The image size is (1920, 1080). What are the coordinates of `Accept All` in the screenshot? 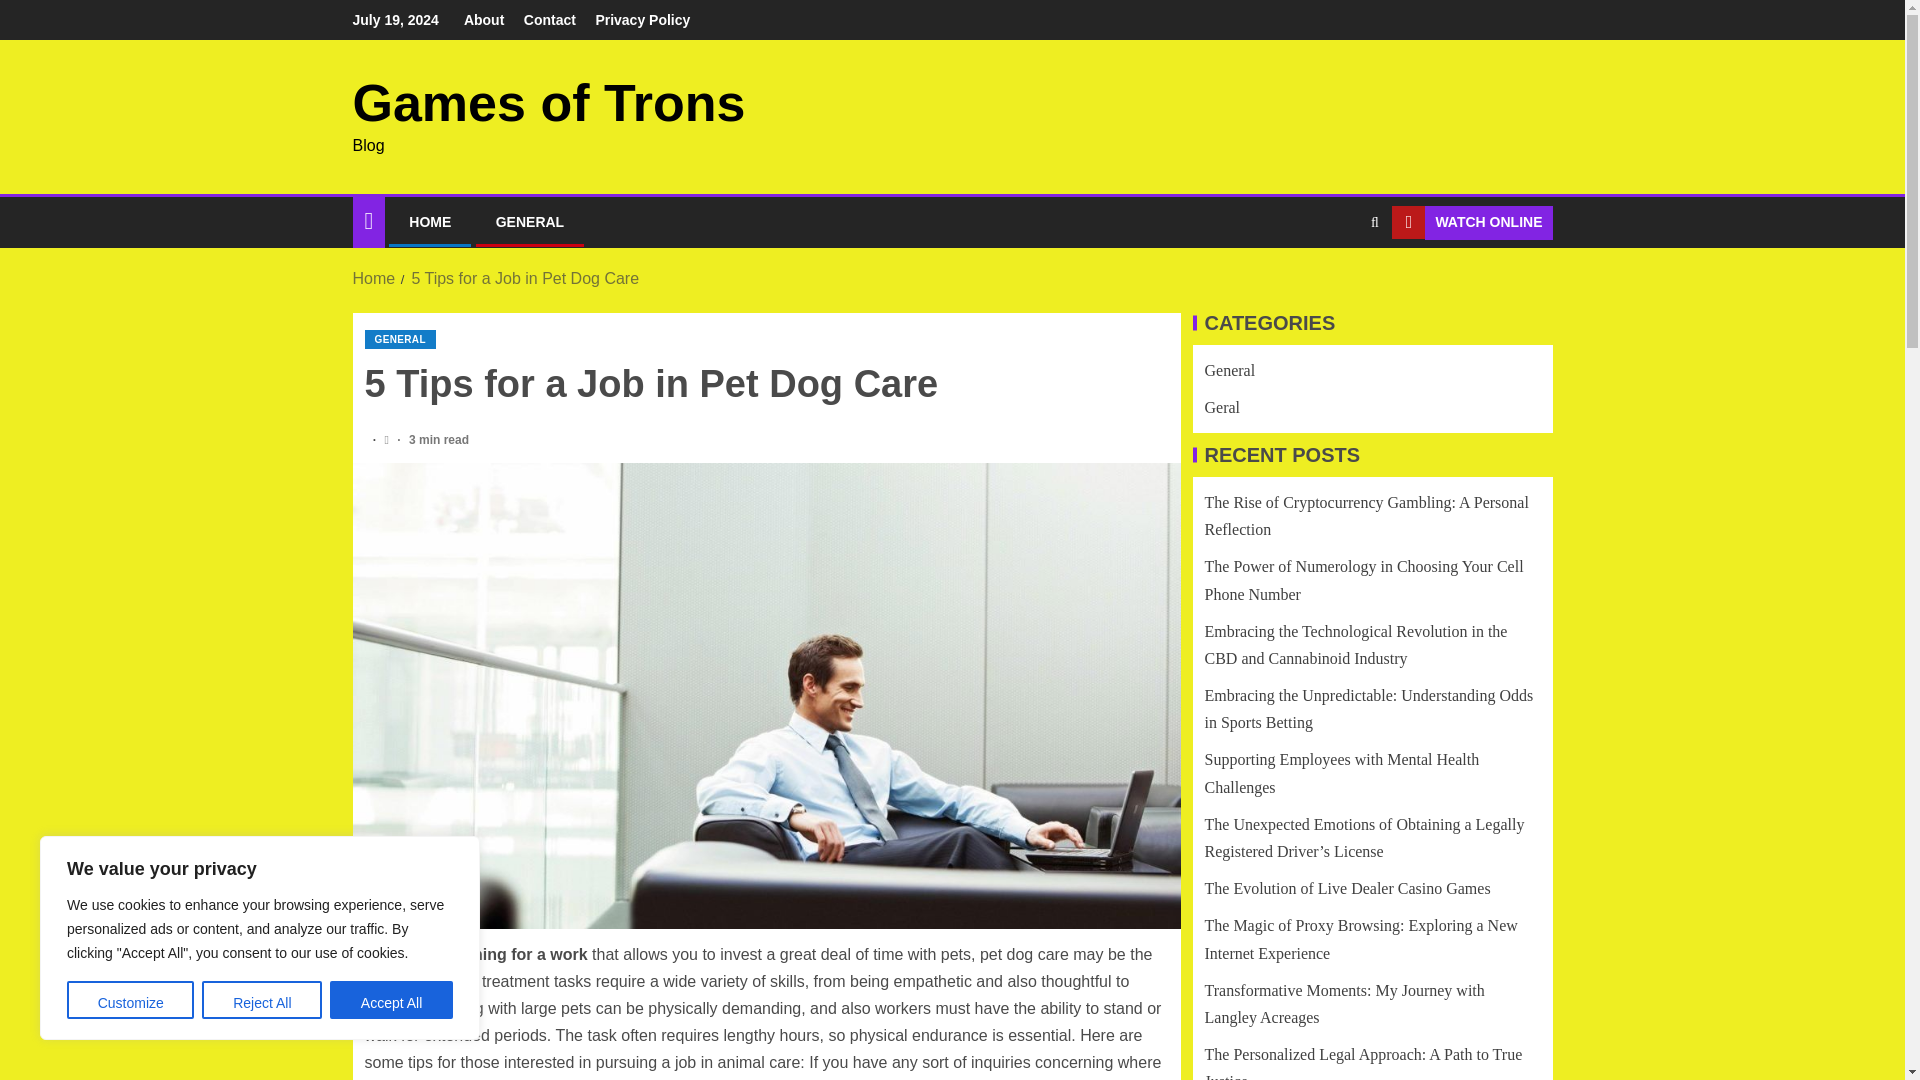 It's located at (392, 1000).